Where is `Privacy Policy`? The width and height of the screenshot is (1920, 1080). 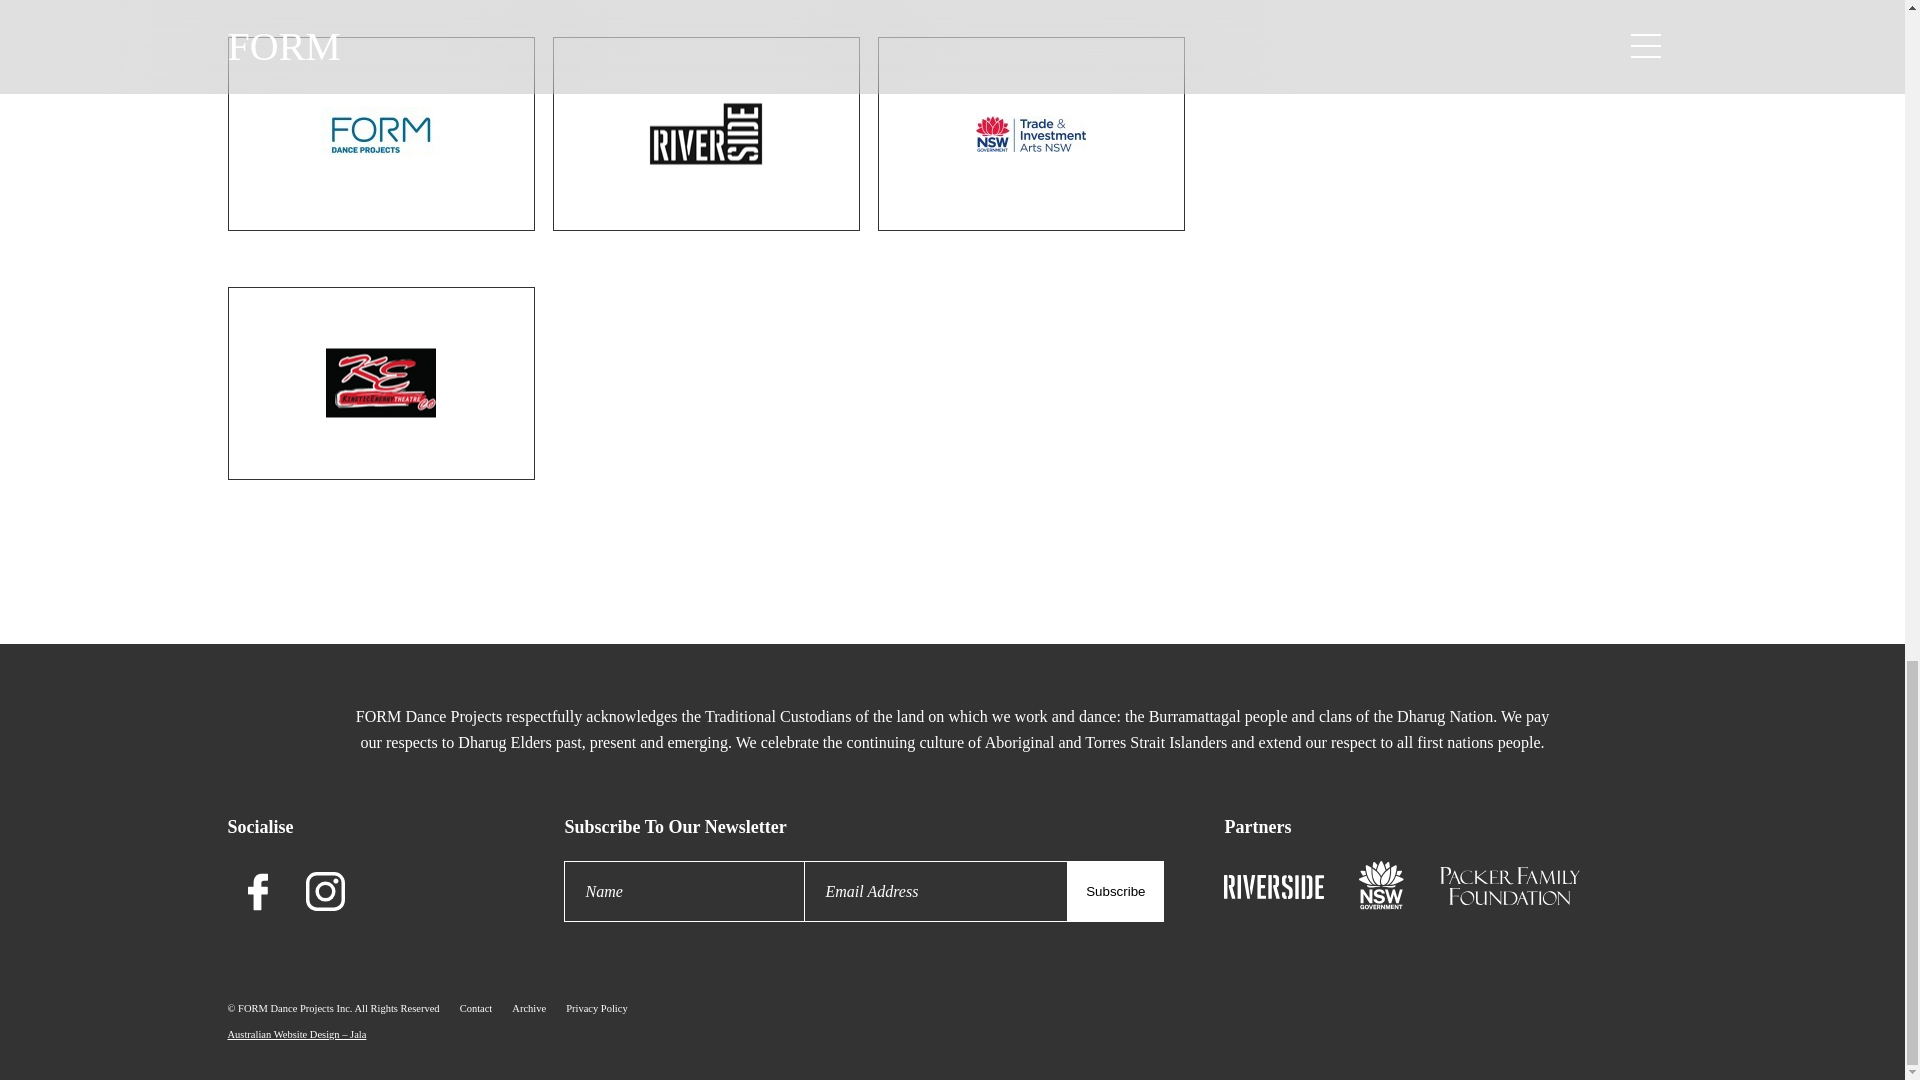
Privacy Policy is located at coordinates (596, 1008).